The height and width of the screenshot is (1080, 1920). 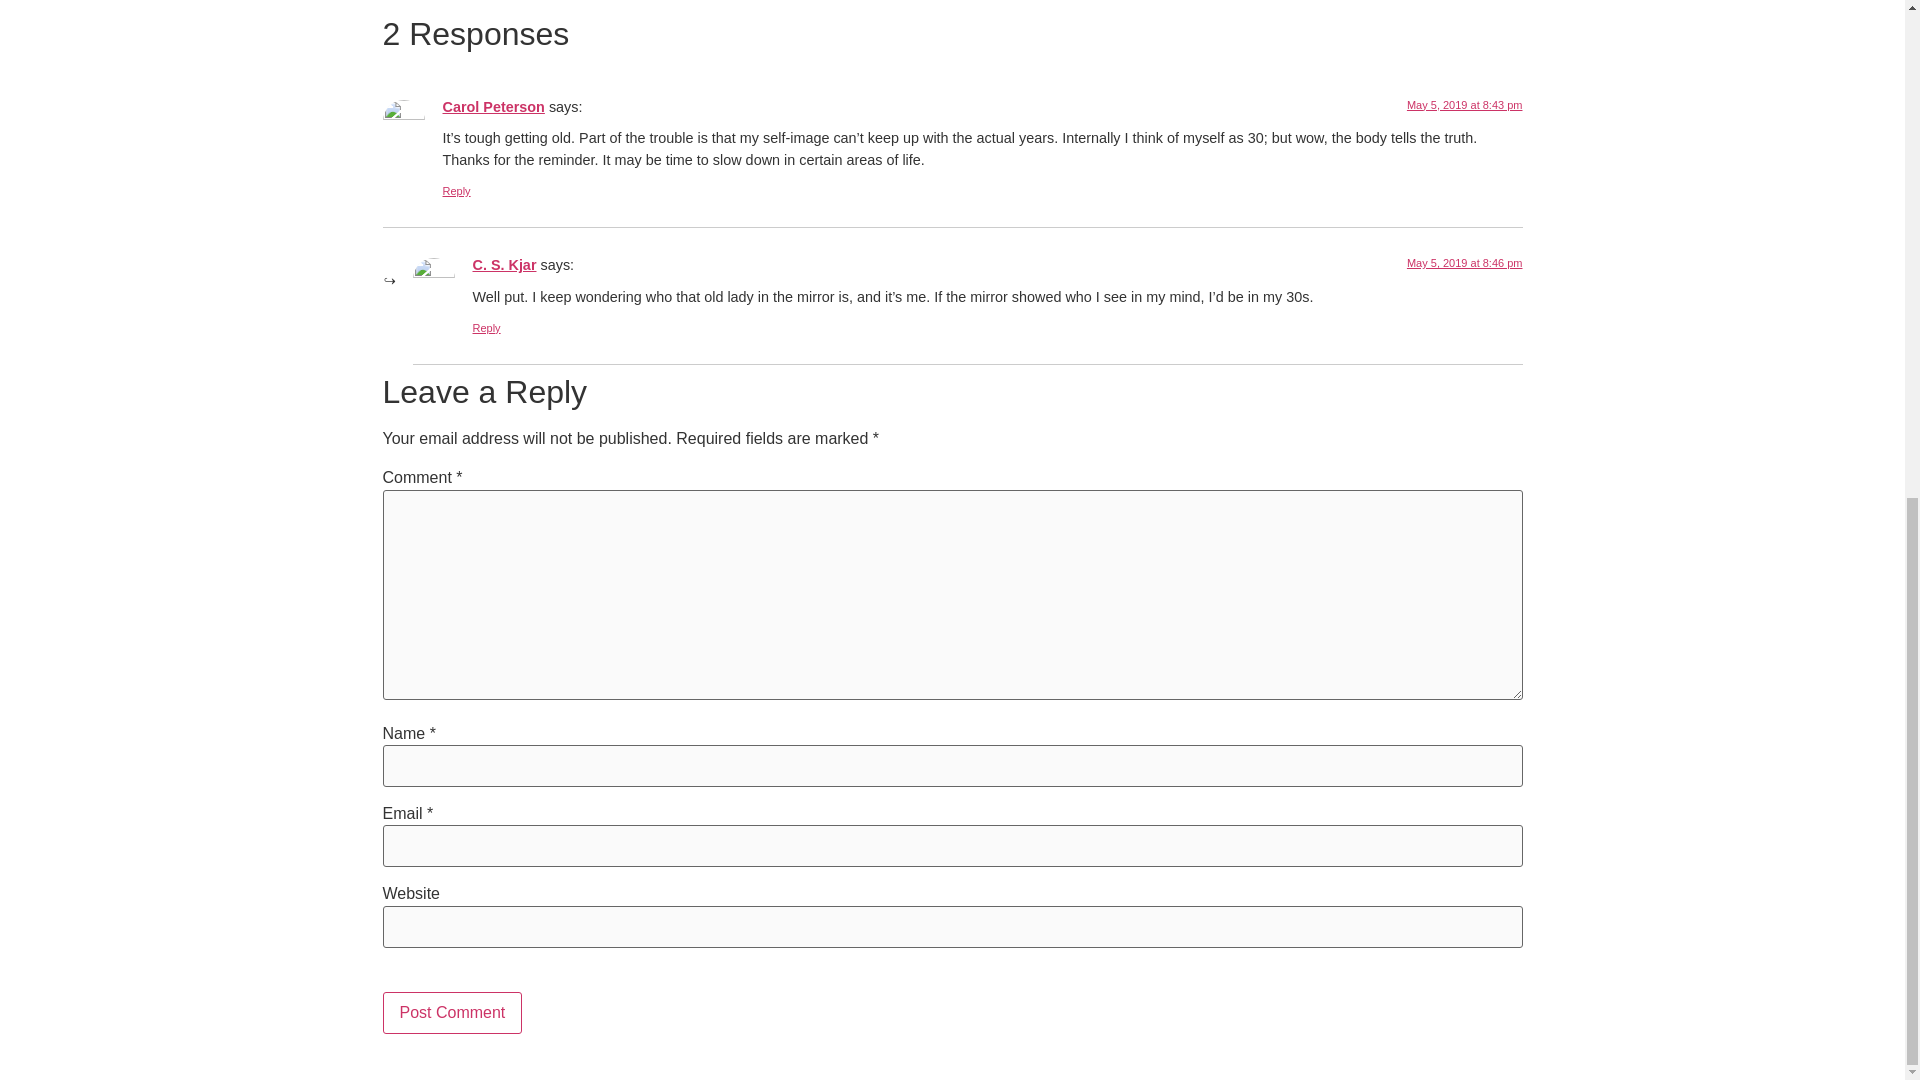 What do you see at coordinates (492, 106) in the screenshot?
I see `Carol Peterson` at bounding box center [492, 106].